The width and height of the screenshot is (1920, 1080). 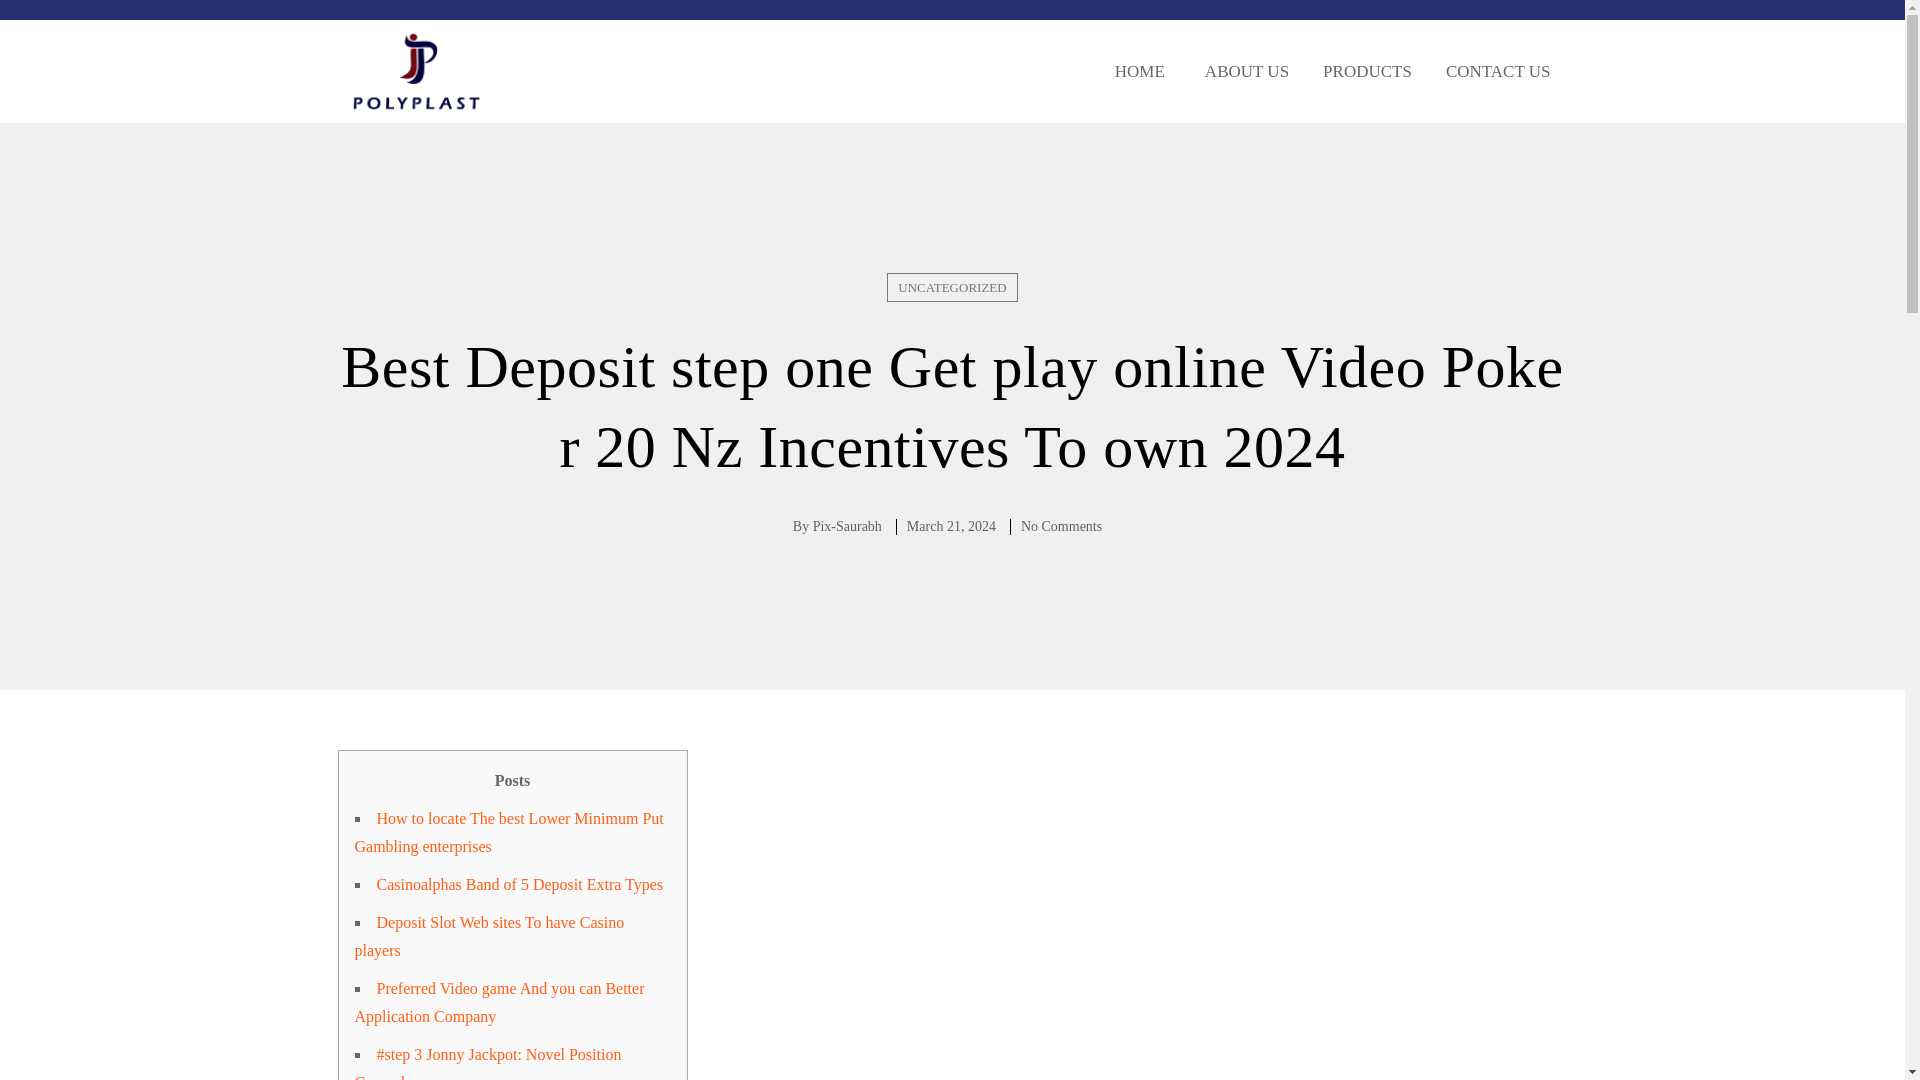 What do you see at coordinates (498, 1002) in the screenshot?
I see `Preferred Video game And you can Better Application Company` at bounding box center [498, 1002].